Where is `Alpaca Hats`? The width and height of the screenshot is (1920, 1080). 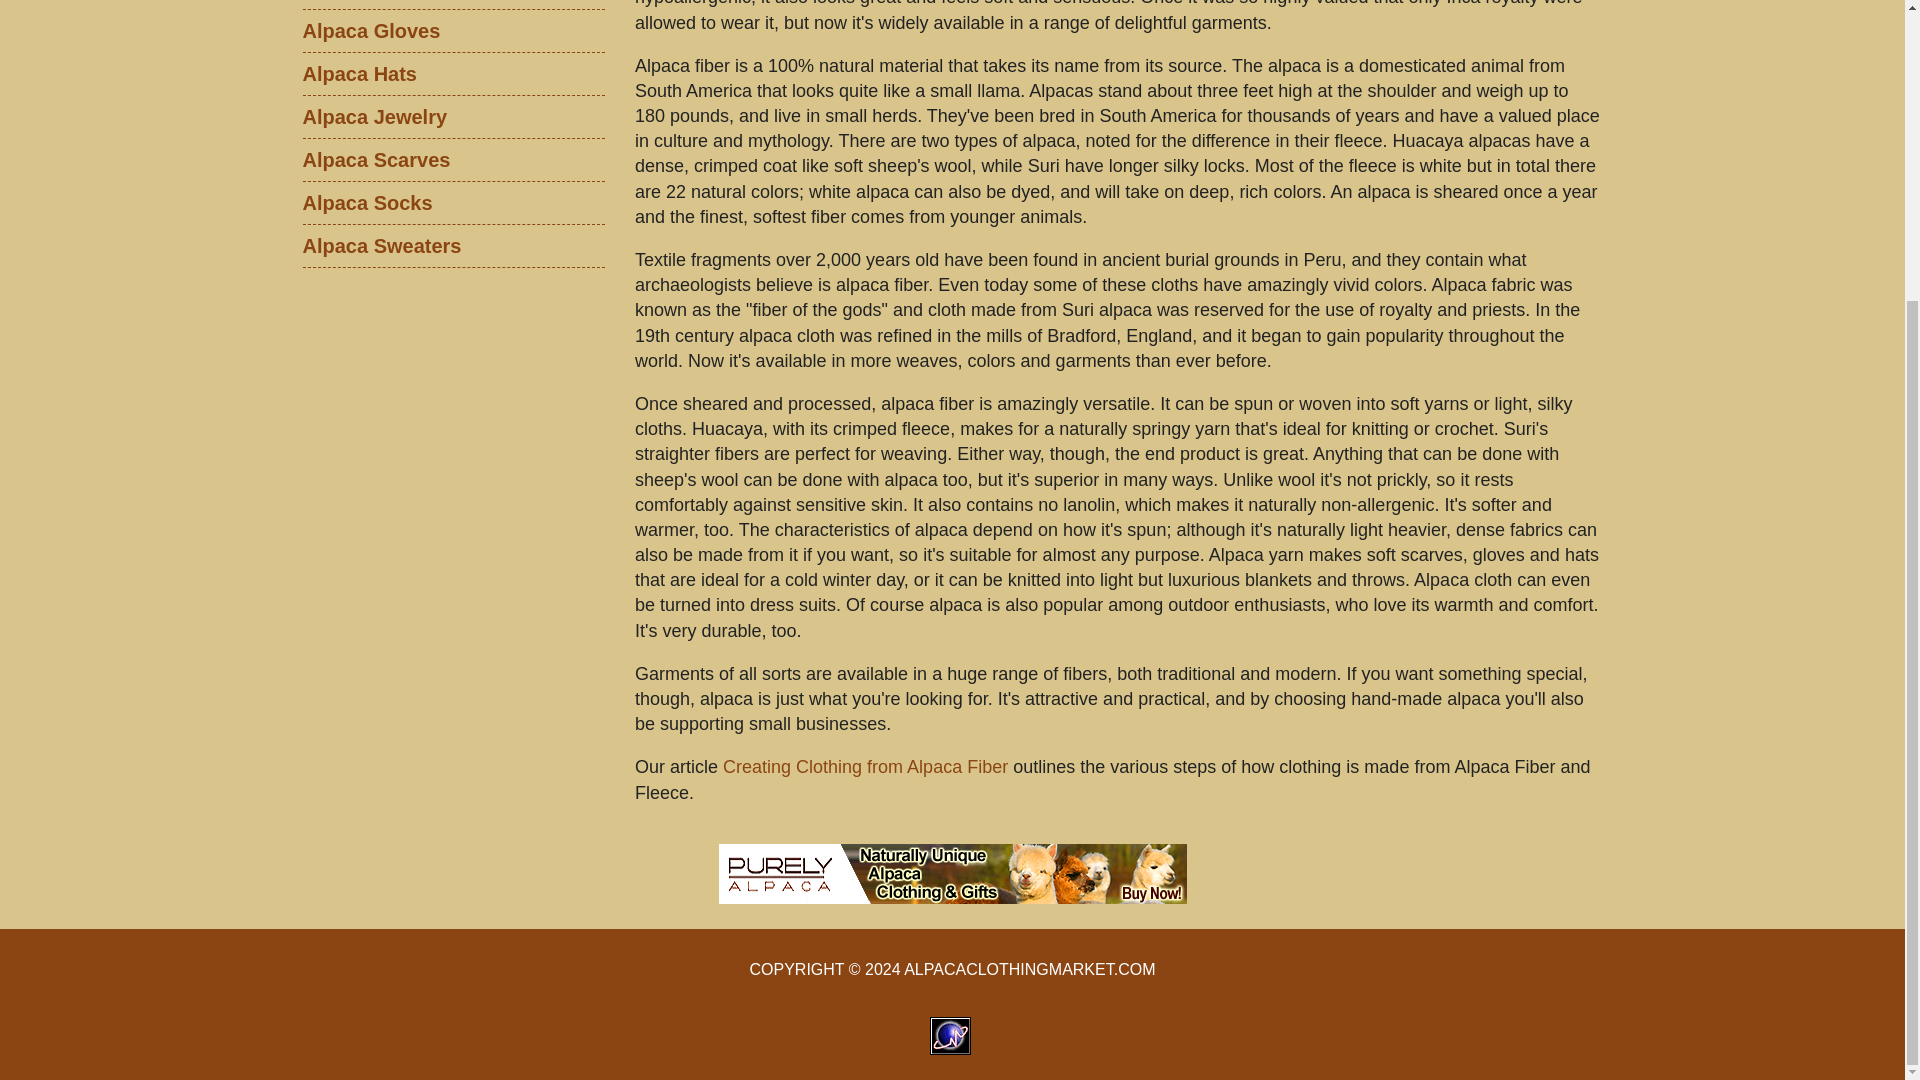
Alpaca Hats is located at coordinates (452, 73).